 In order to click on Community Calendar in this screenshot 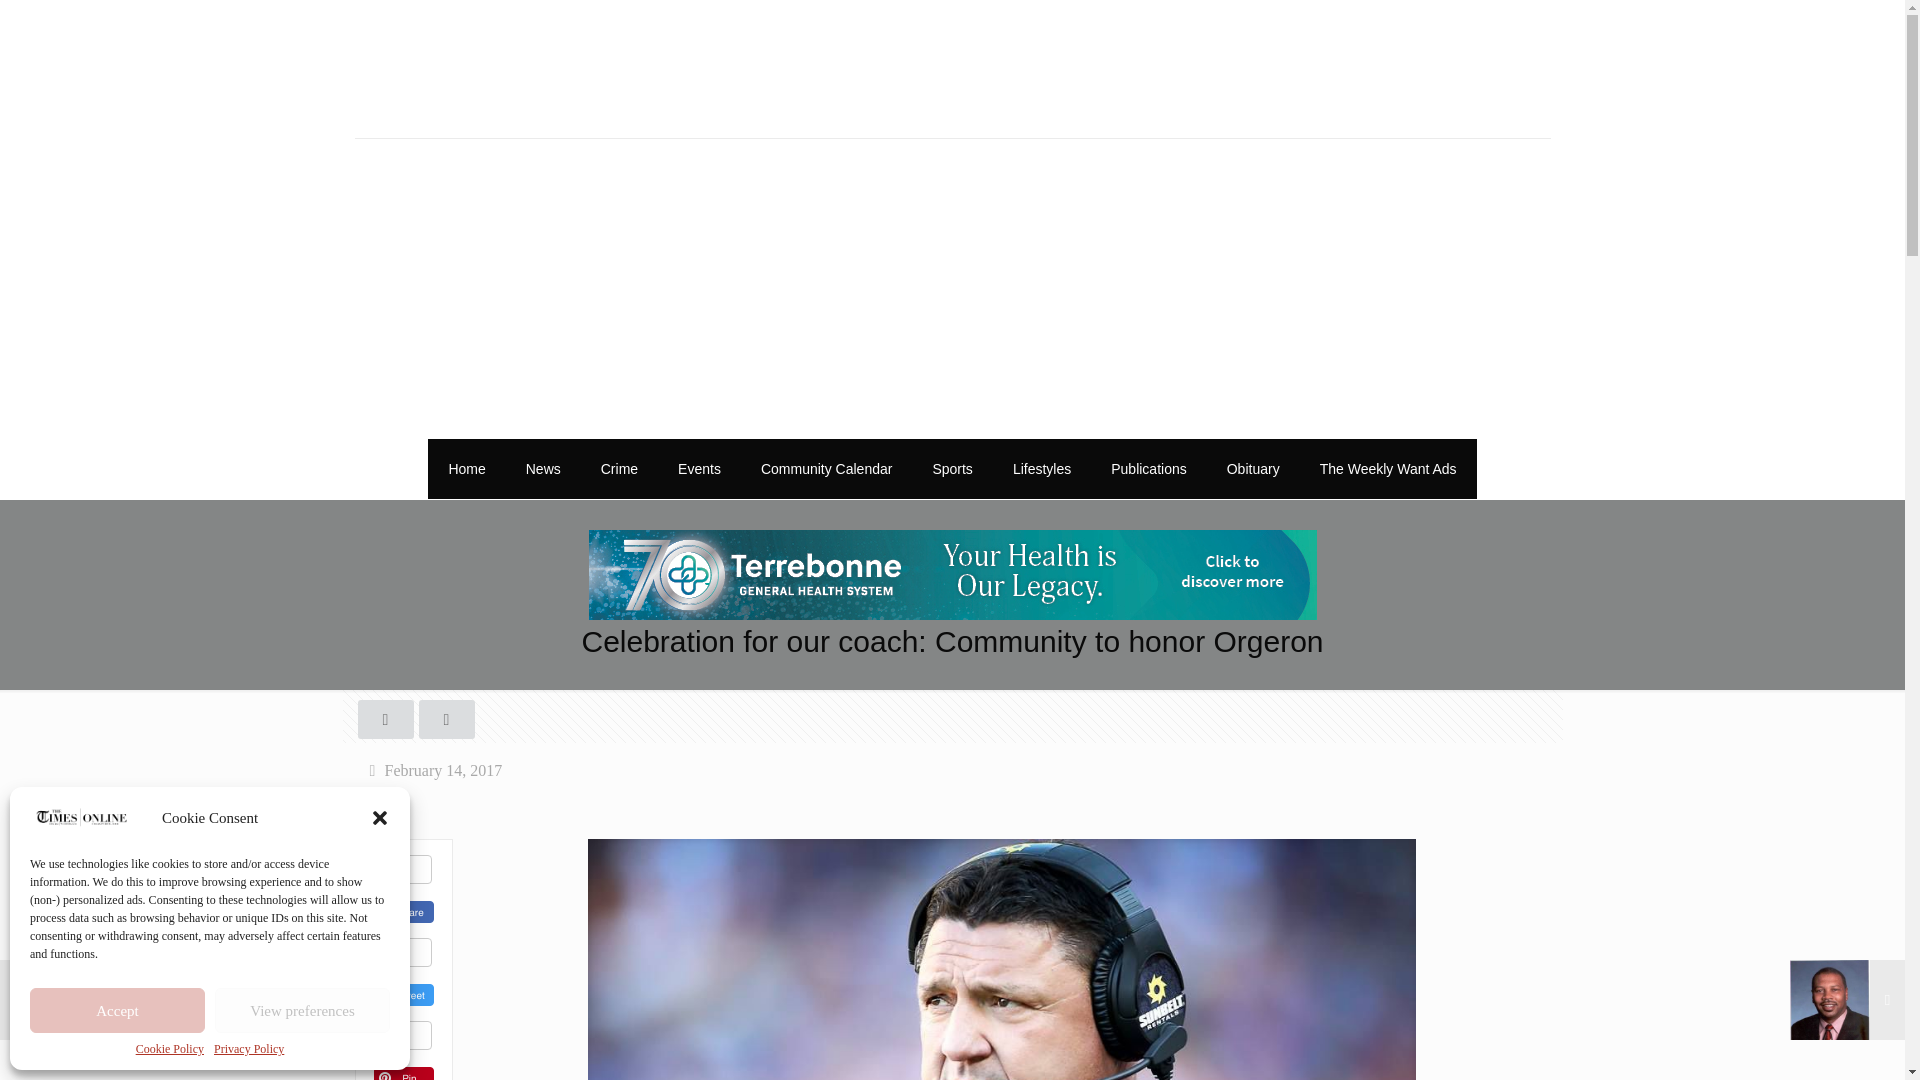, I will do `click(827, 468)`.